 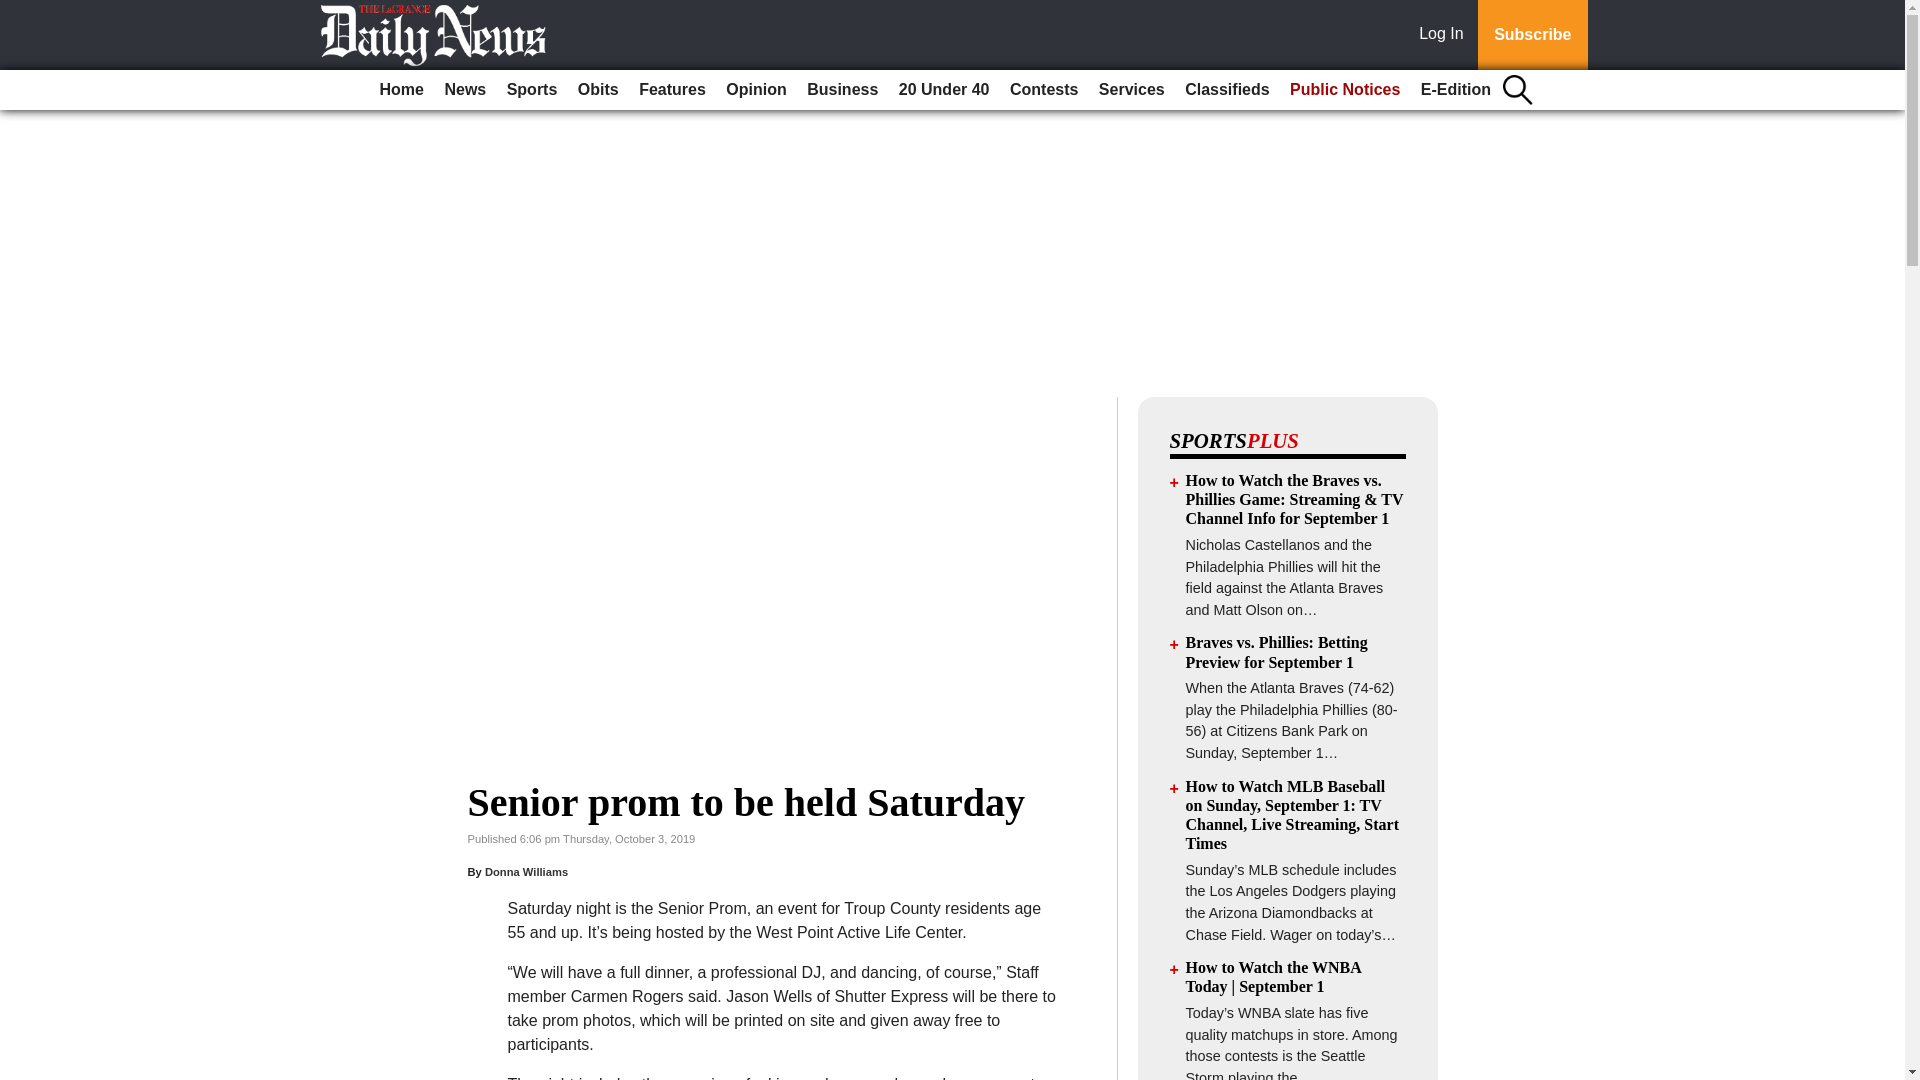 What do you see at coordinates (1132, 90) in the screenshot?
I see `Services` at bounding box center [1132, 90].